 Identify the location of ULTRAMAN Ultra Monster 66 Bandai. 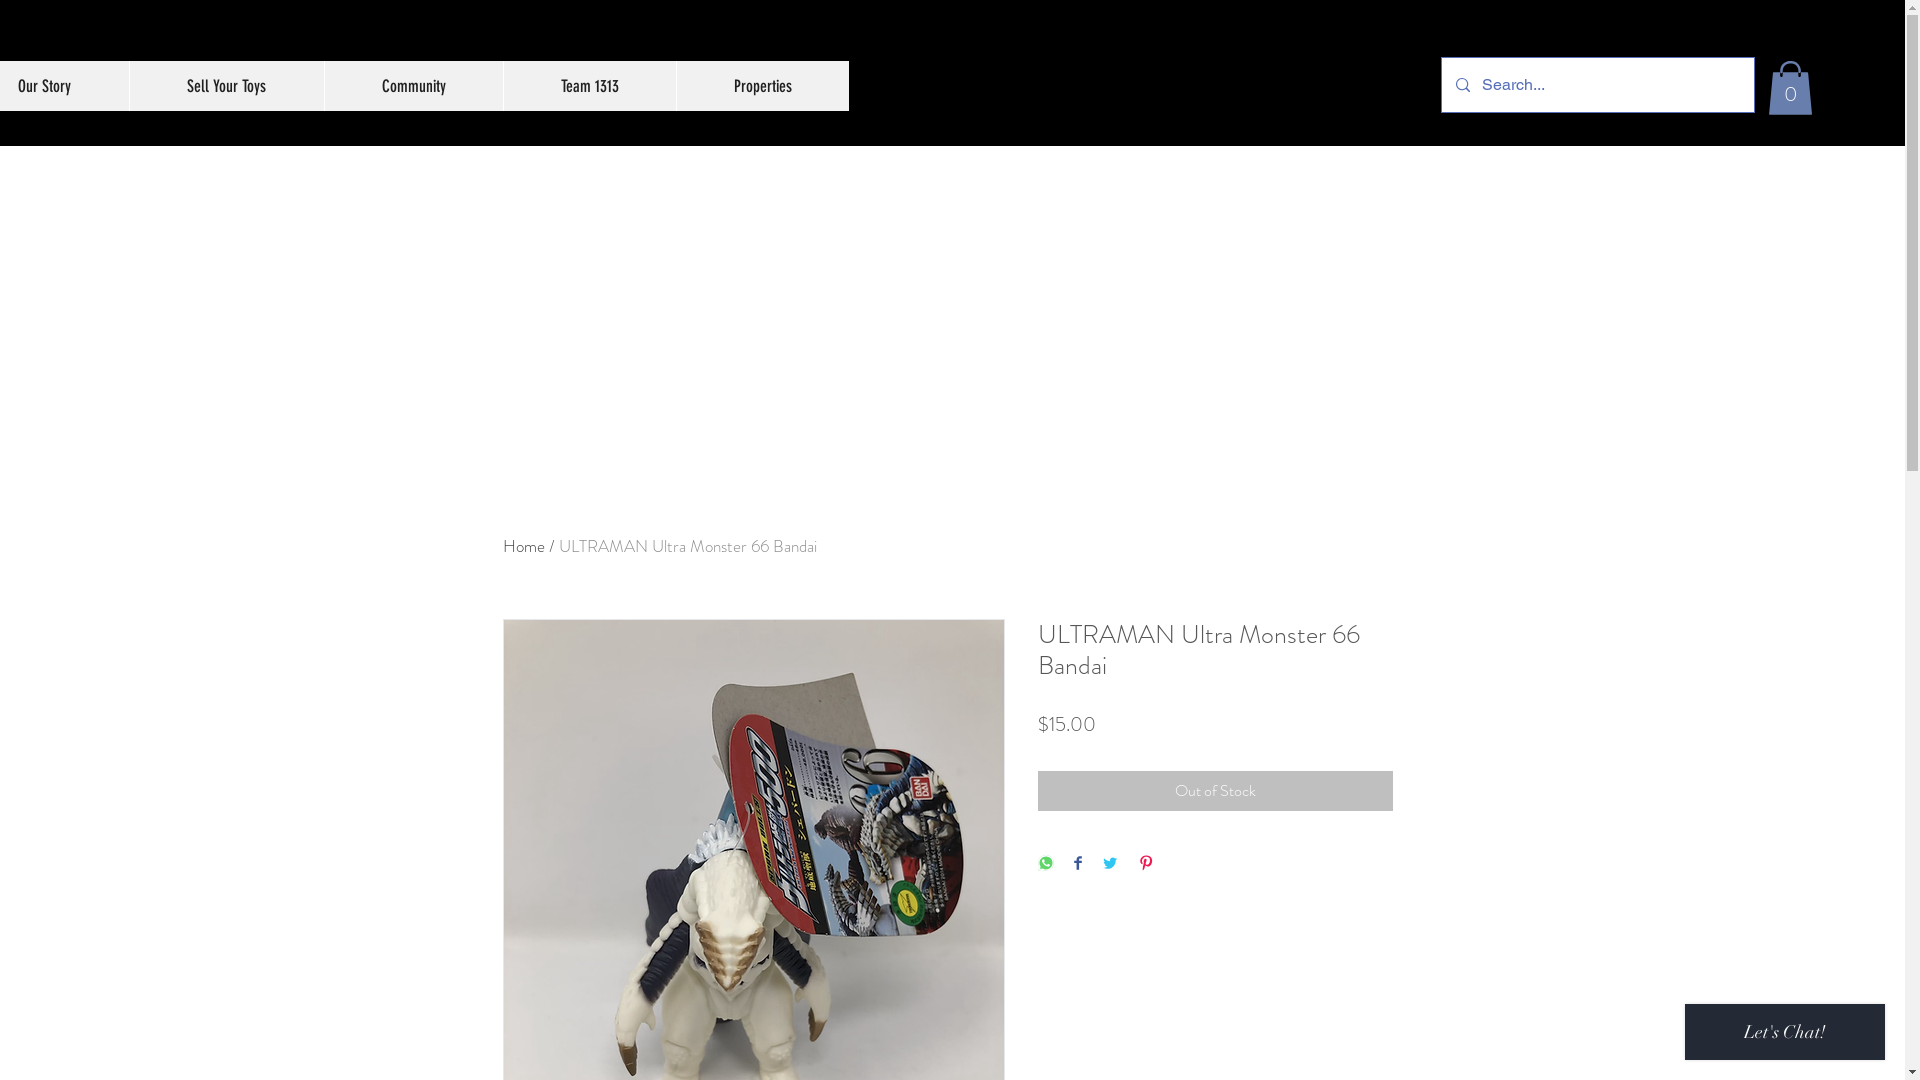
(688, 546).